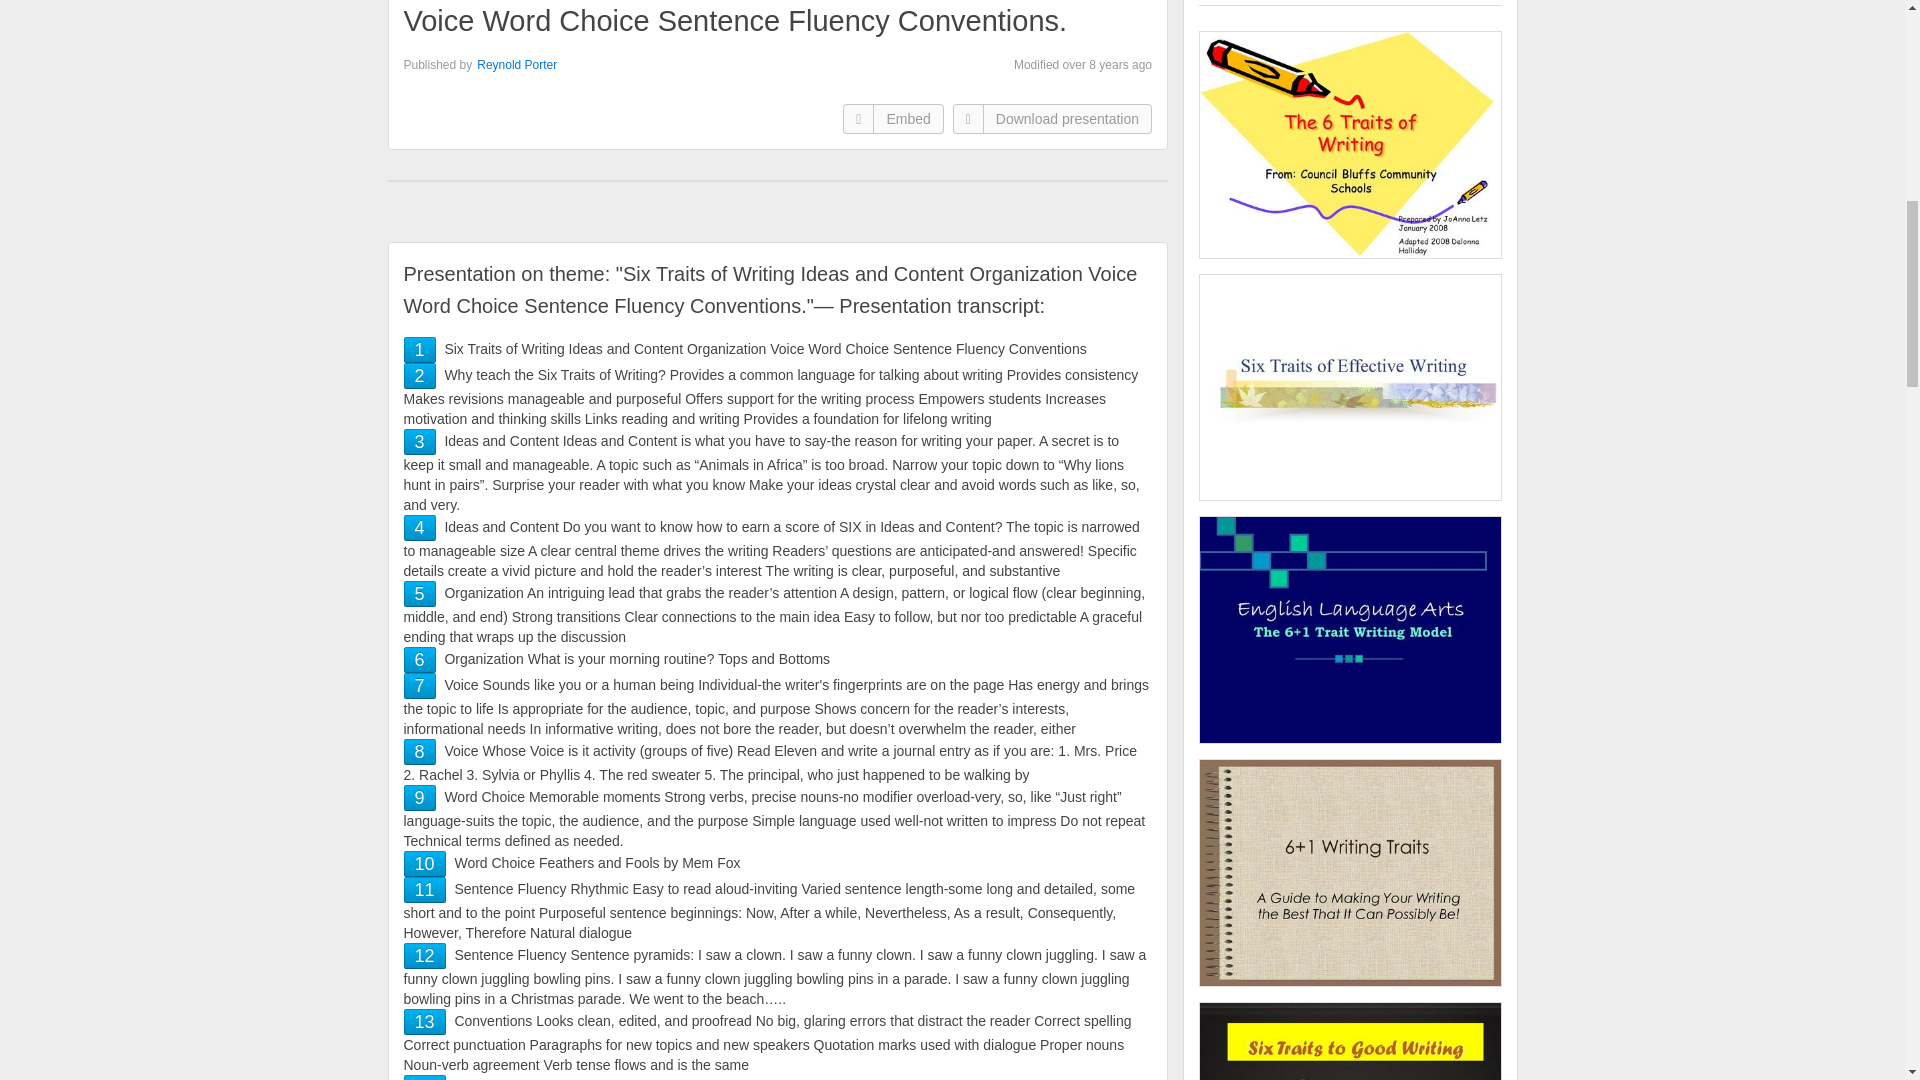 The width and height of the screenshot is (1920, 1080). What do you see at coordinates (516, 65) in the screenshot?
I see `Reynold Porter` at bounding box center [516, 65].